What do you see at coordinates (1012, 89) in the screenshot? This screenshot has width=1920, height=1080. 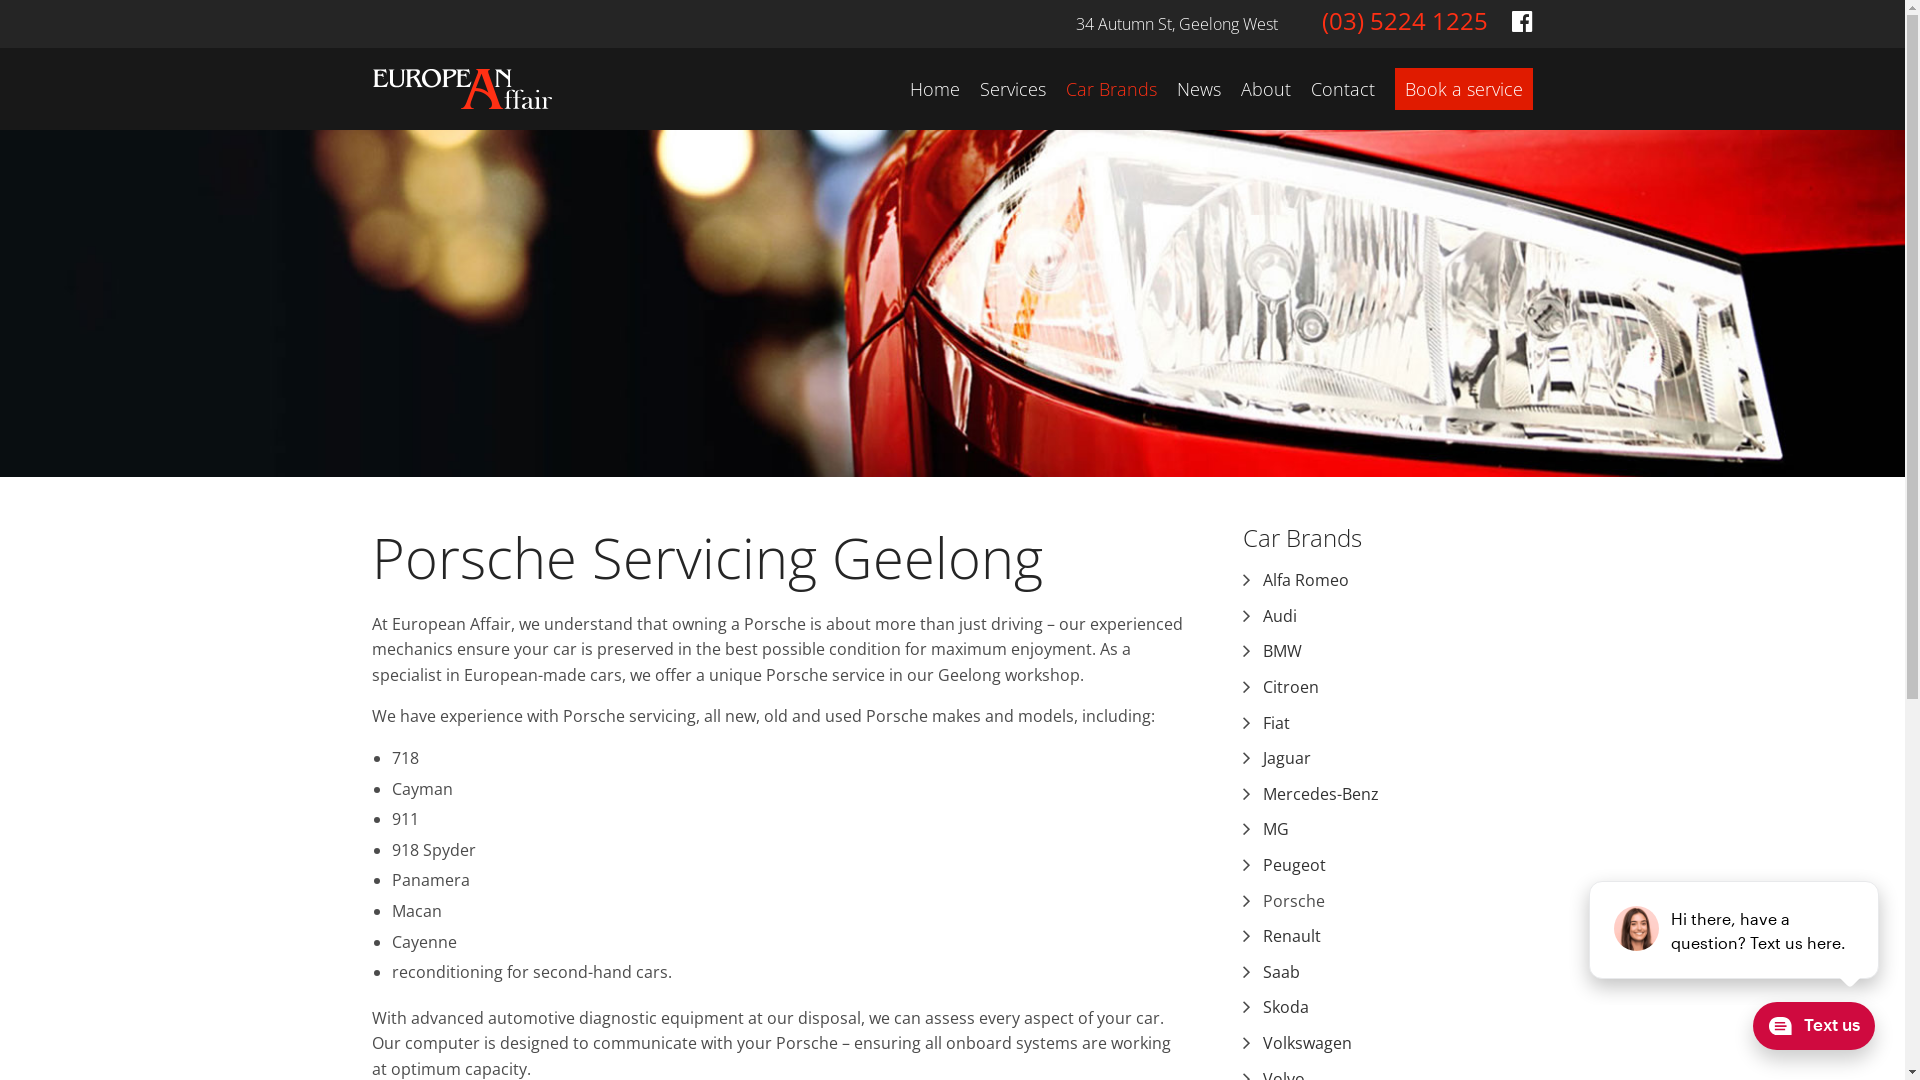 I see `Services` at bounding box center [1012, 89].